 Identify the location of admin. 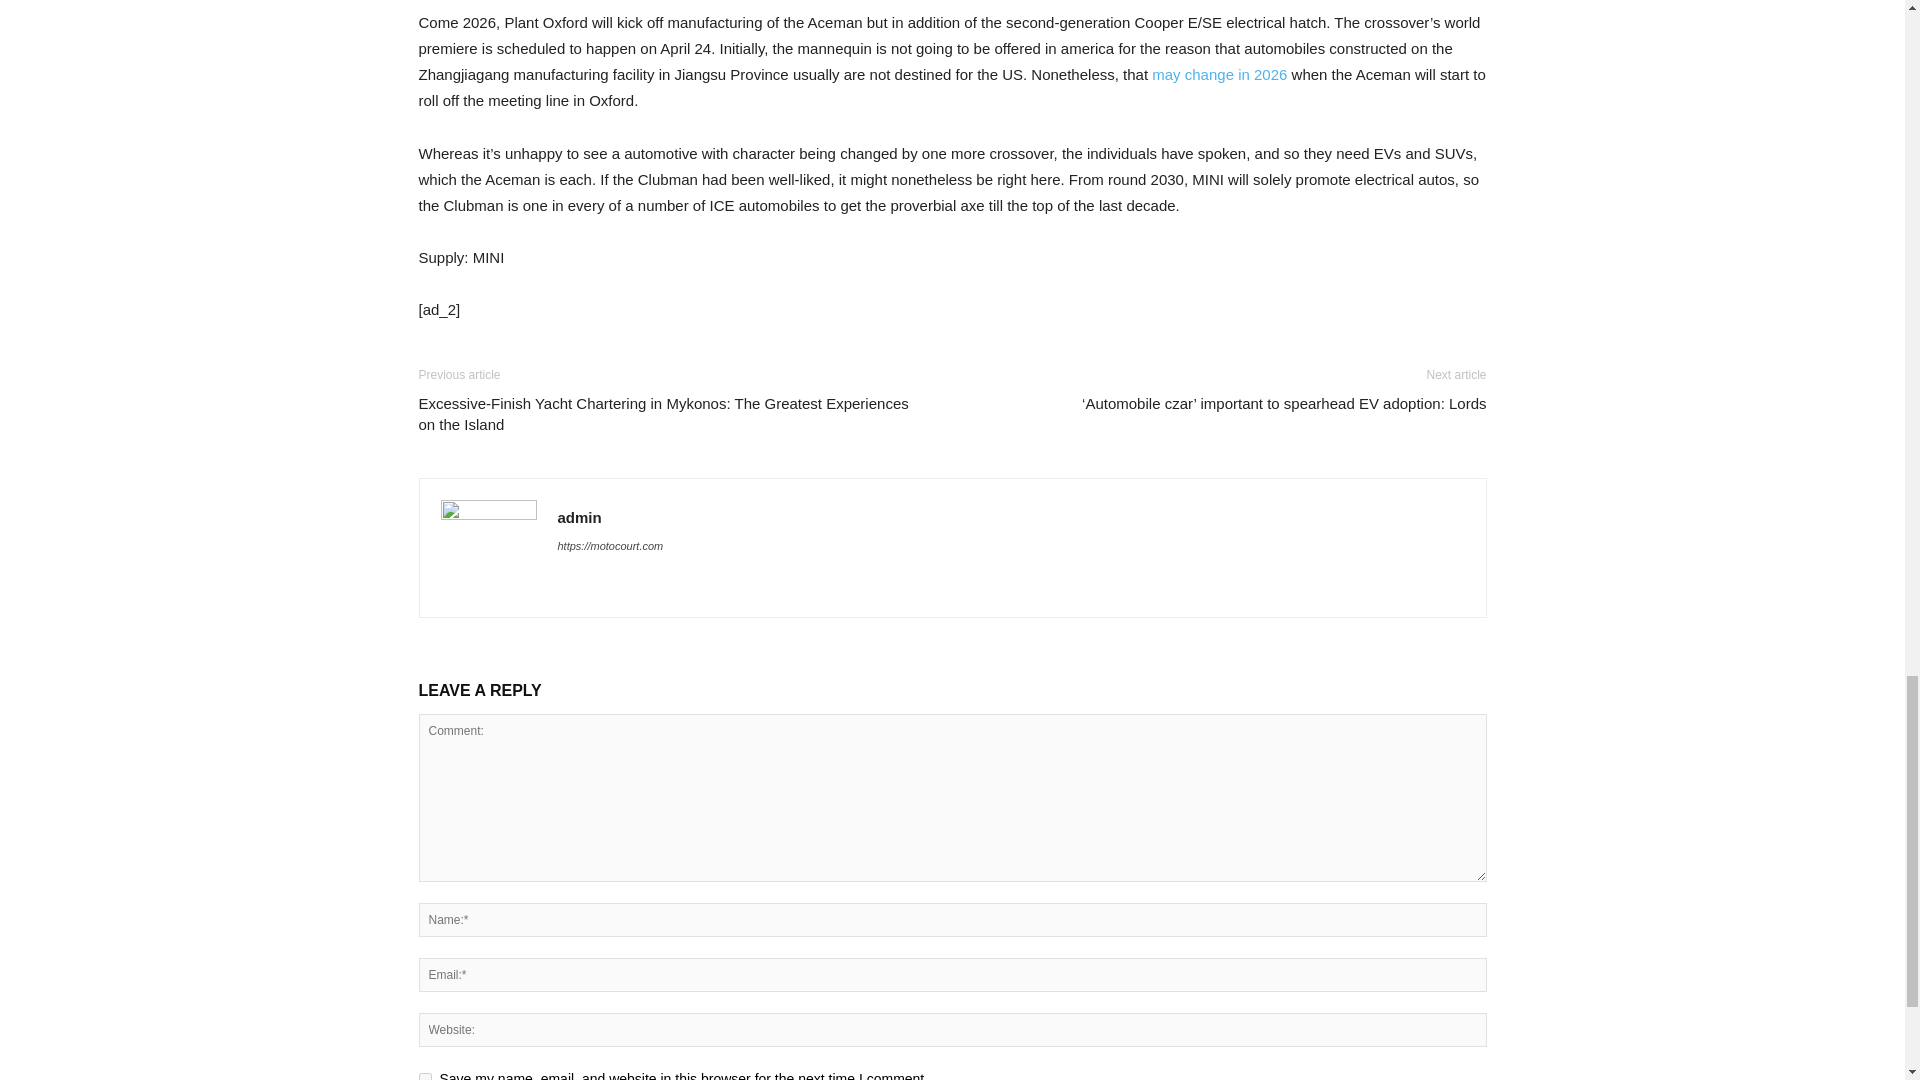
(580, 516).